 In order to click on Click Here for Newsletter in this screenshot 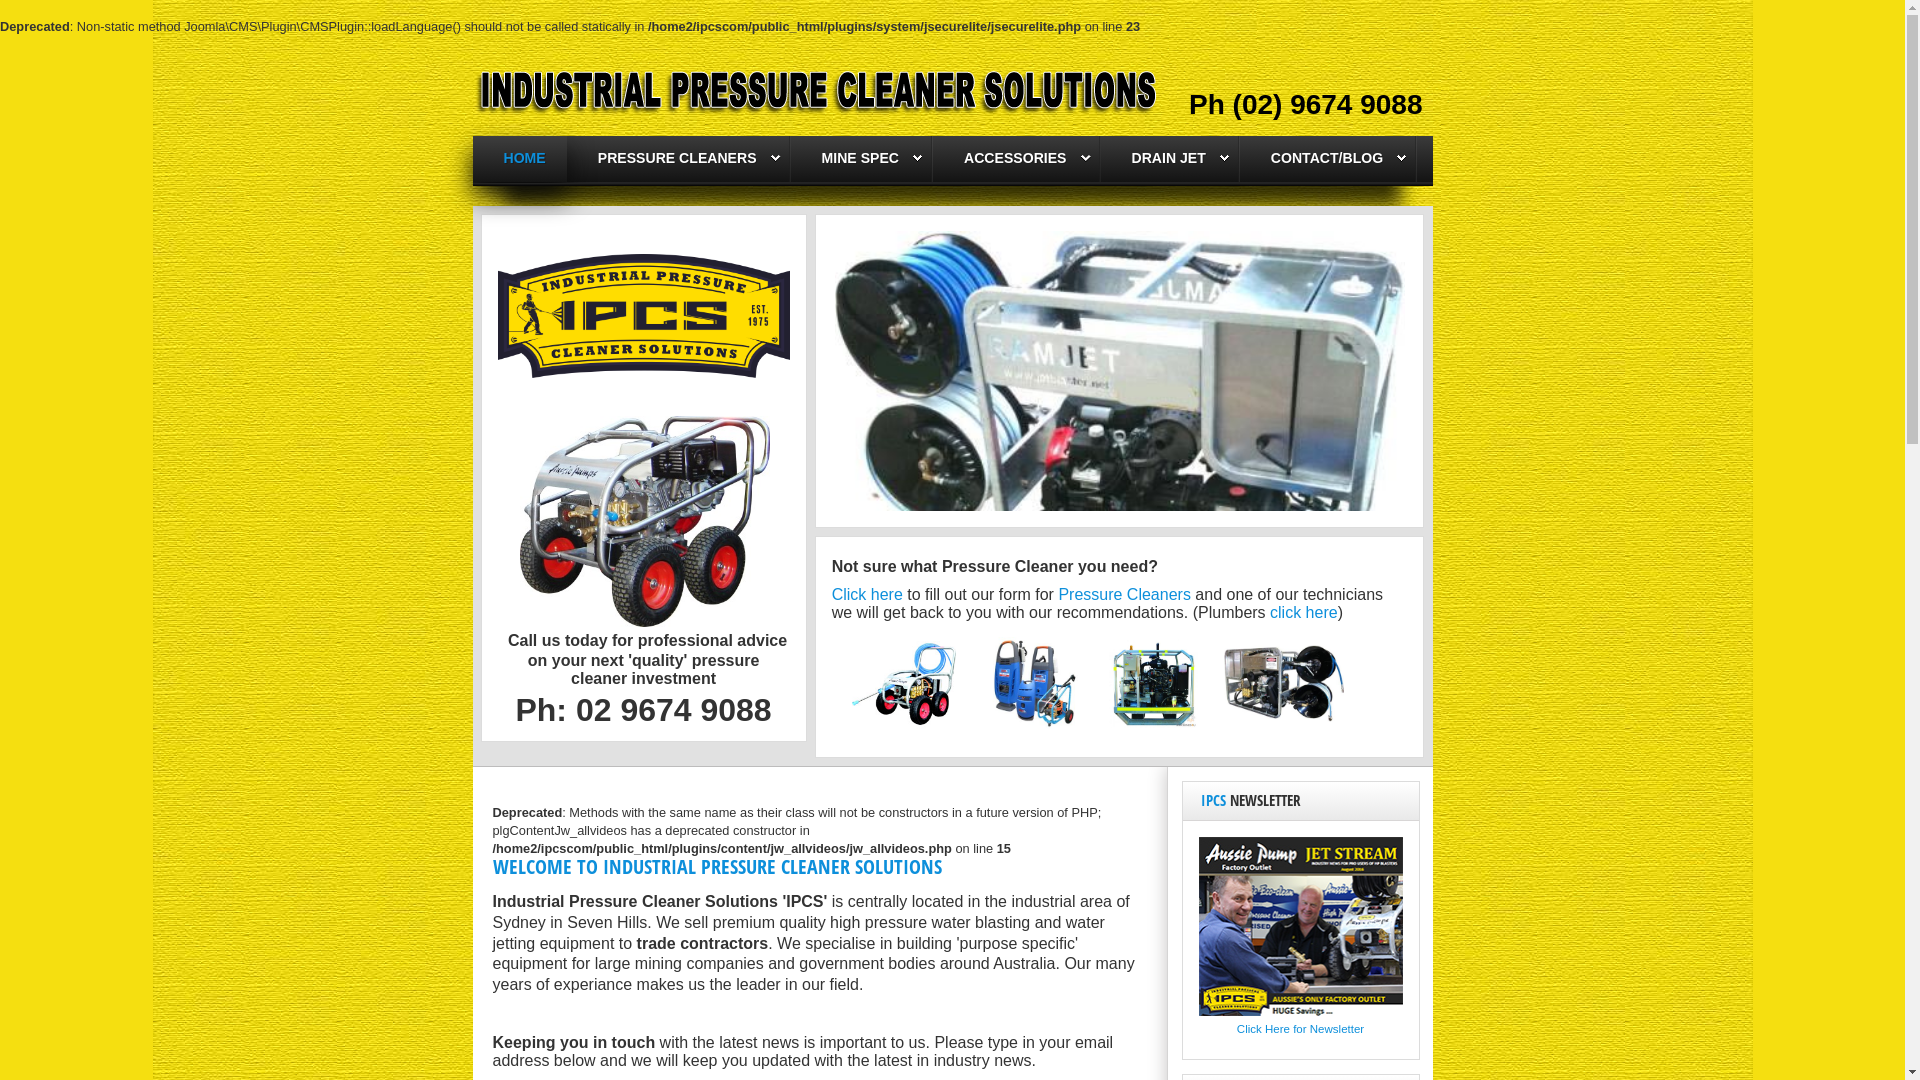, I will do `click(1300, 1029)`.